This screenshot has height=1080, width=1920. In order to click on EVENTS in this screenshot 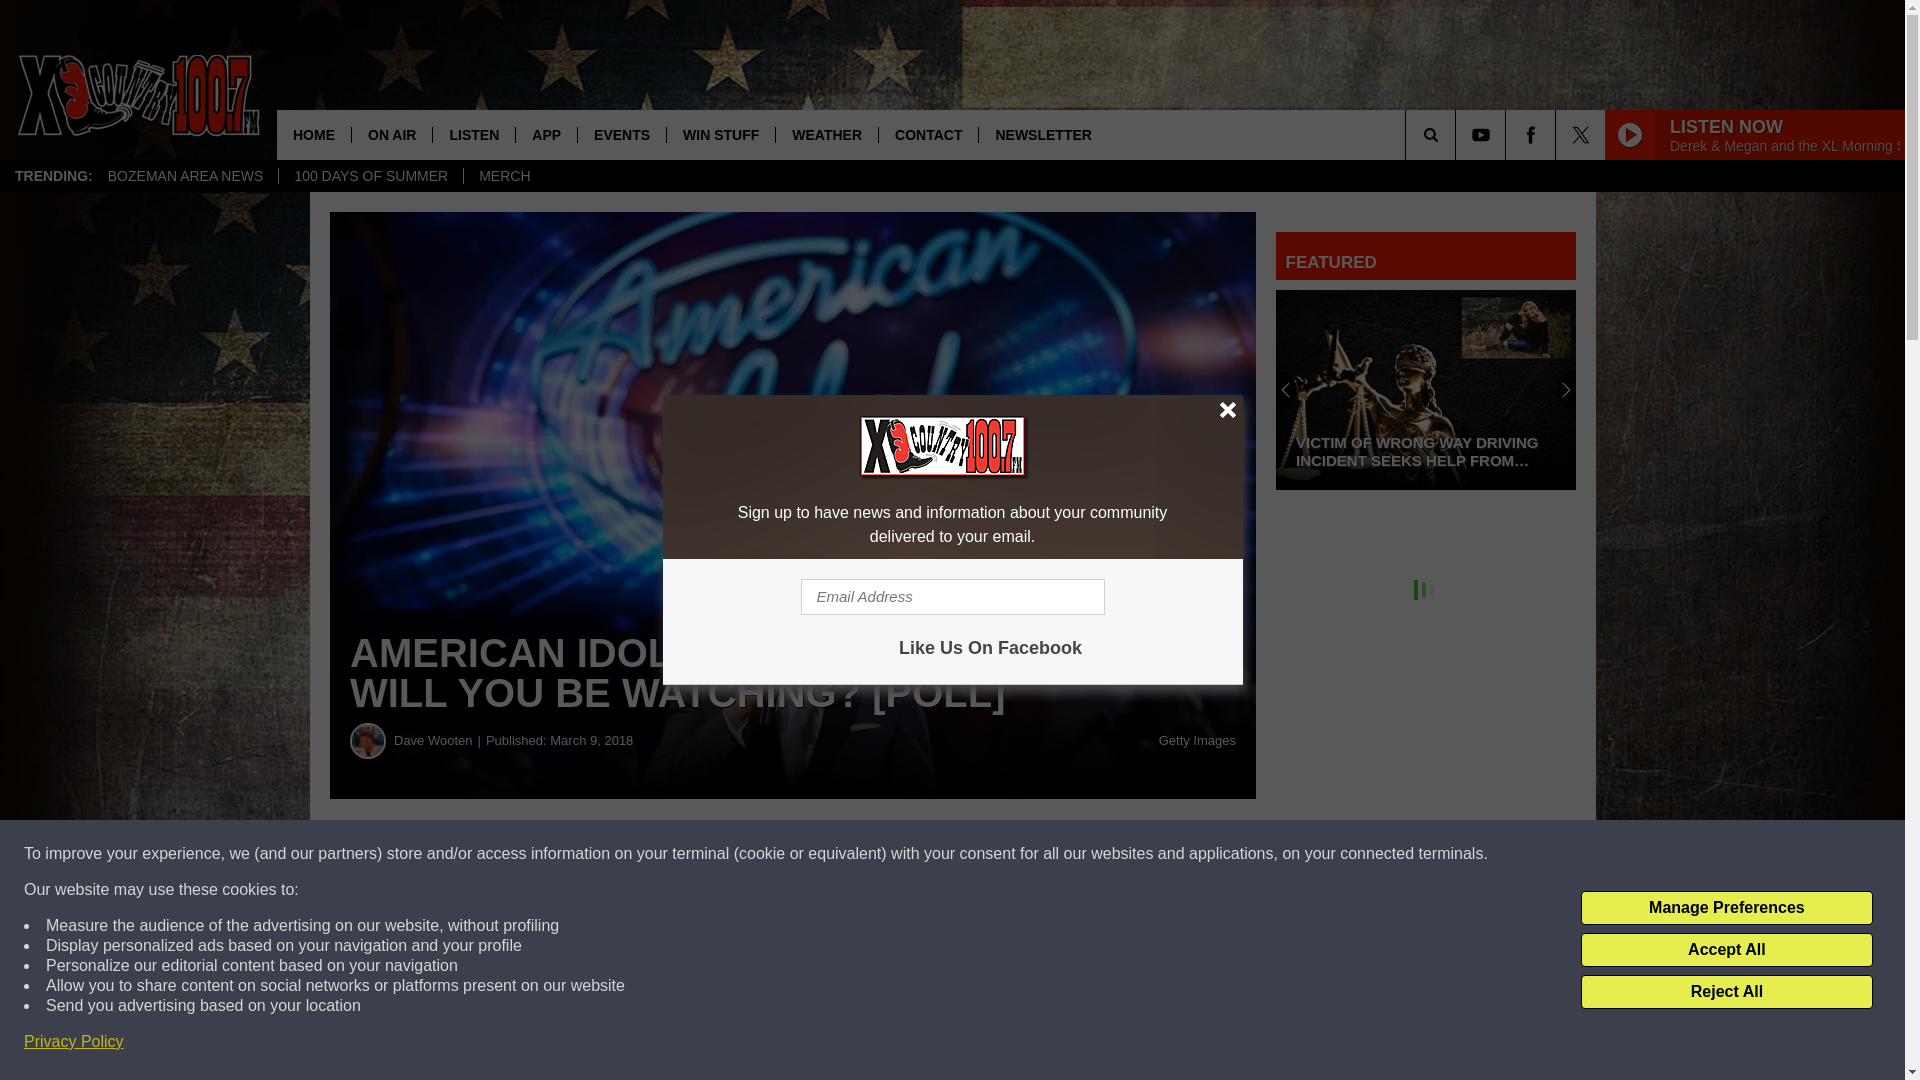, I will do `click(622, 134)`.